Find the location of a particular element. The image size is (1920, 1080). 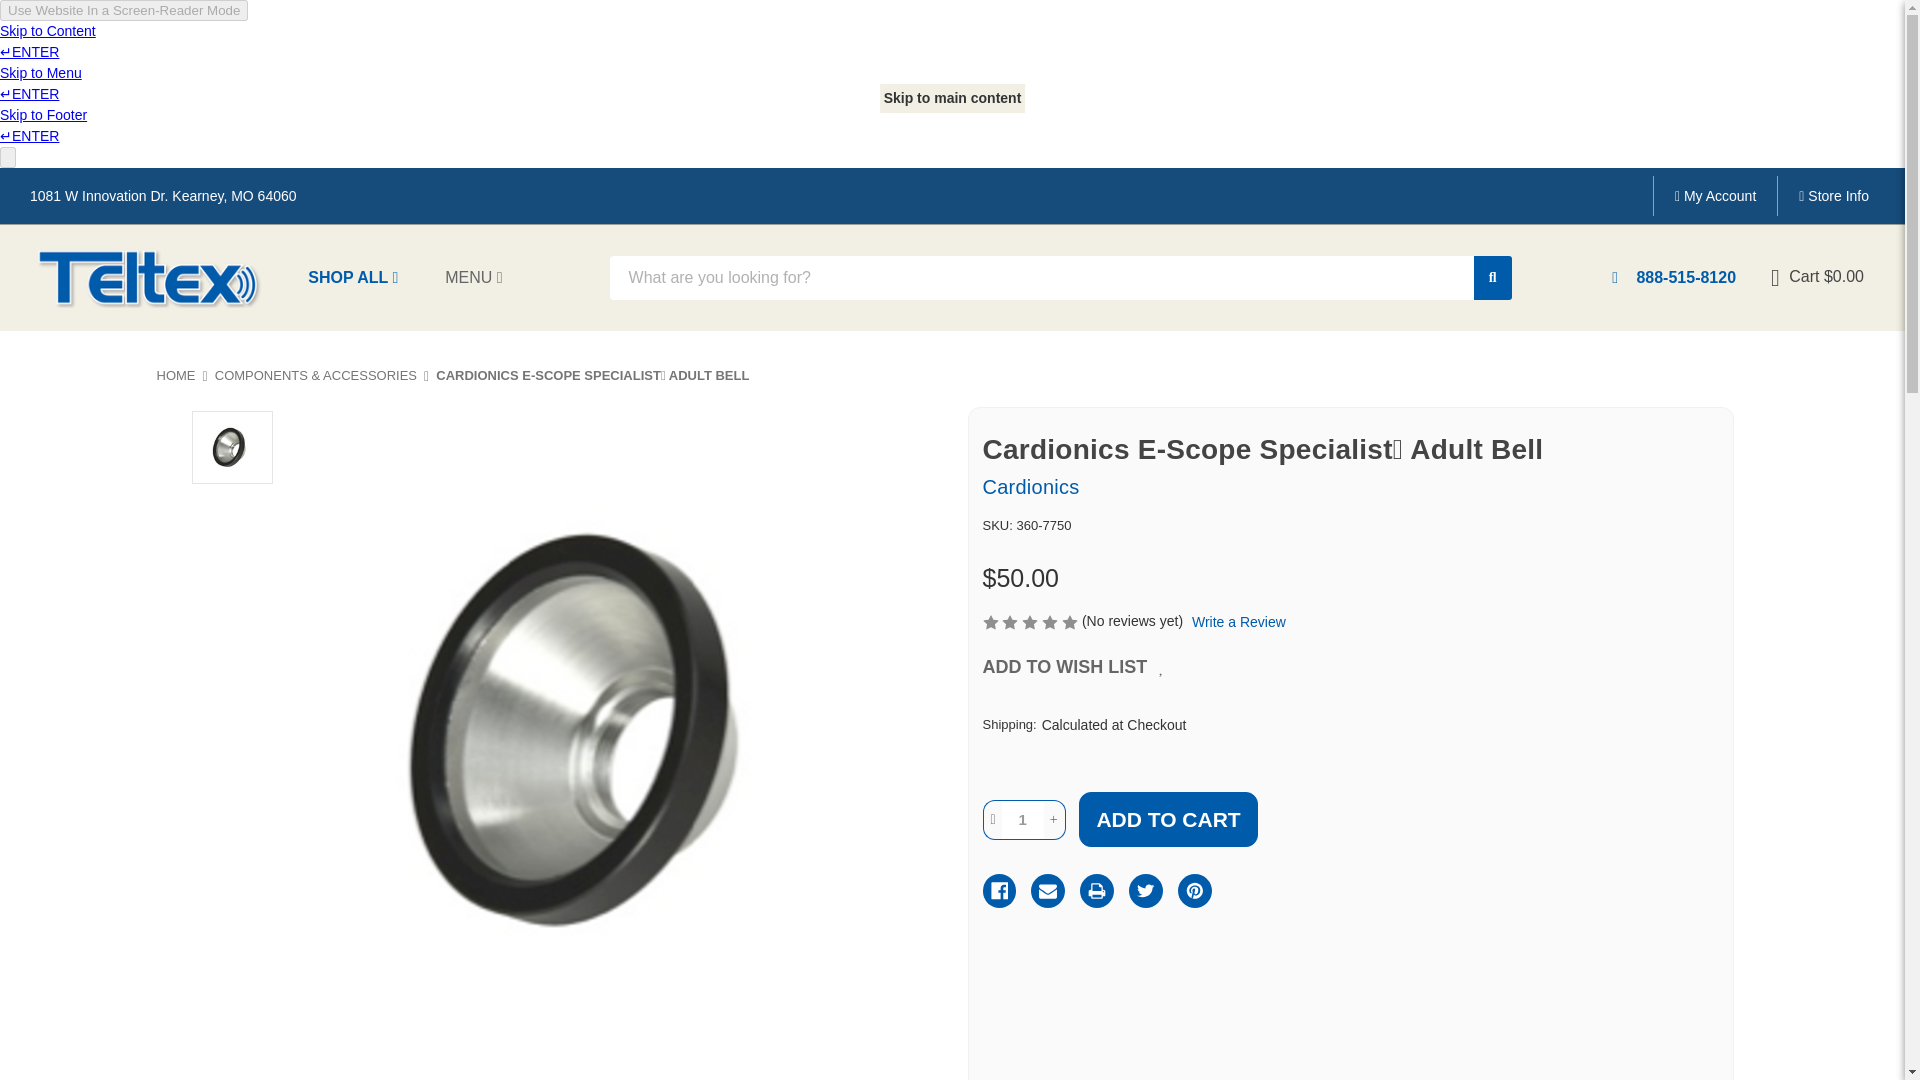

Pinterest is located at coordinates (1194, 890).